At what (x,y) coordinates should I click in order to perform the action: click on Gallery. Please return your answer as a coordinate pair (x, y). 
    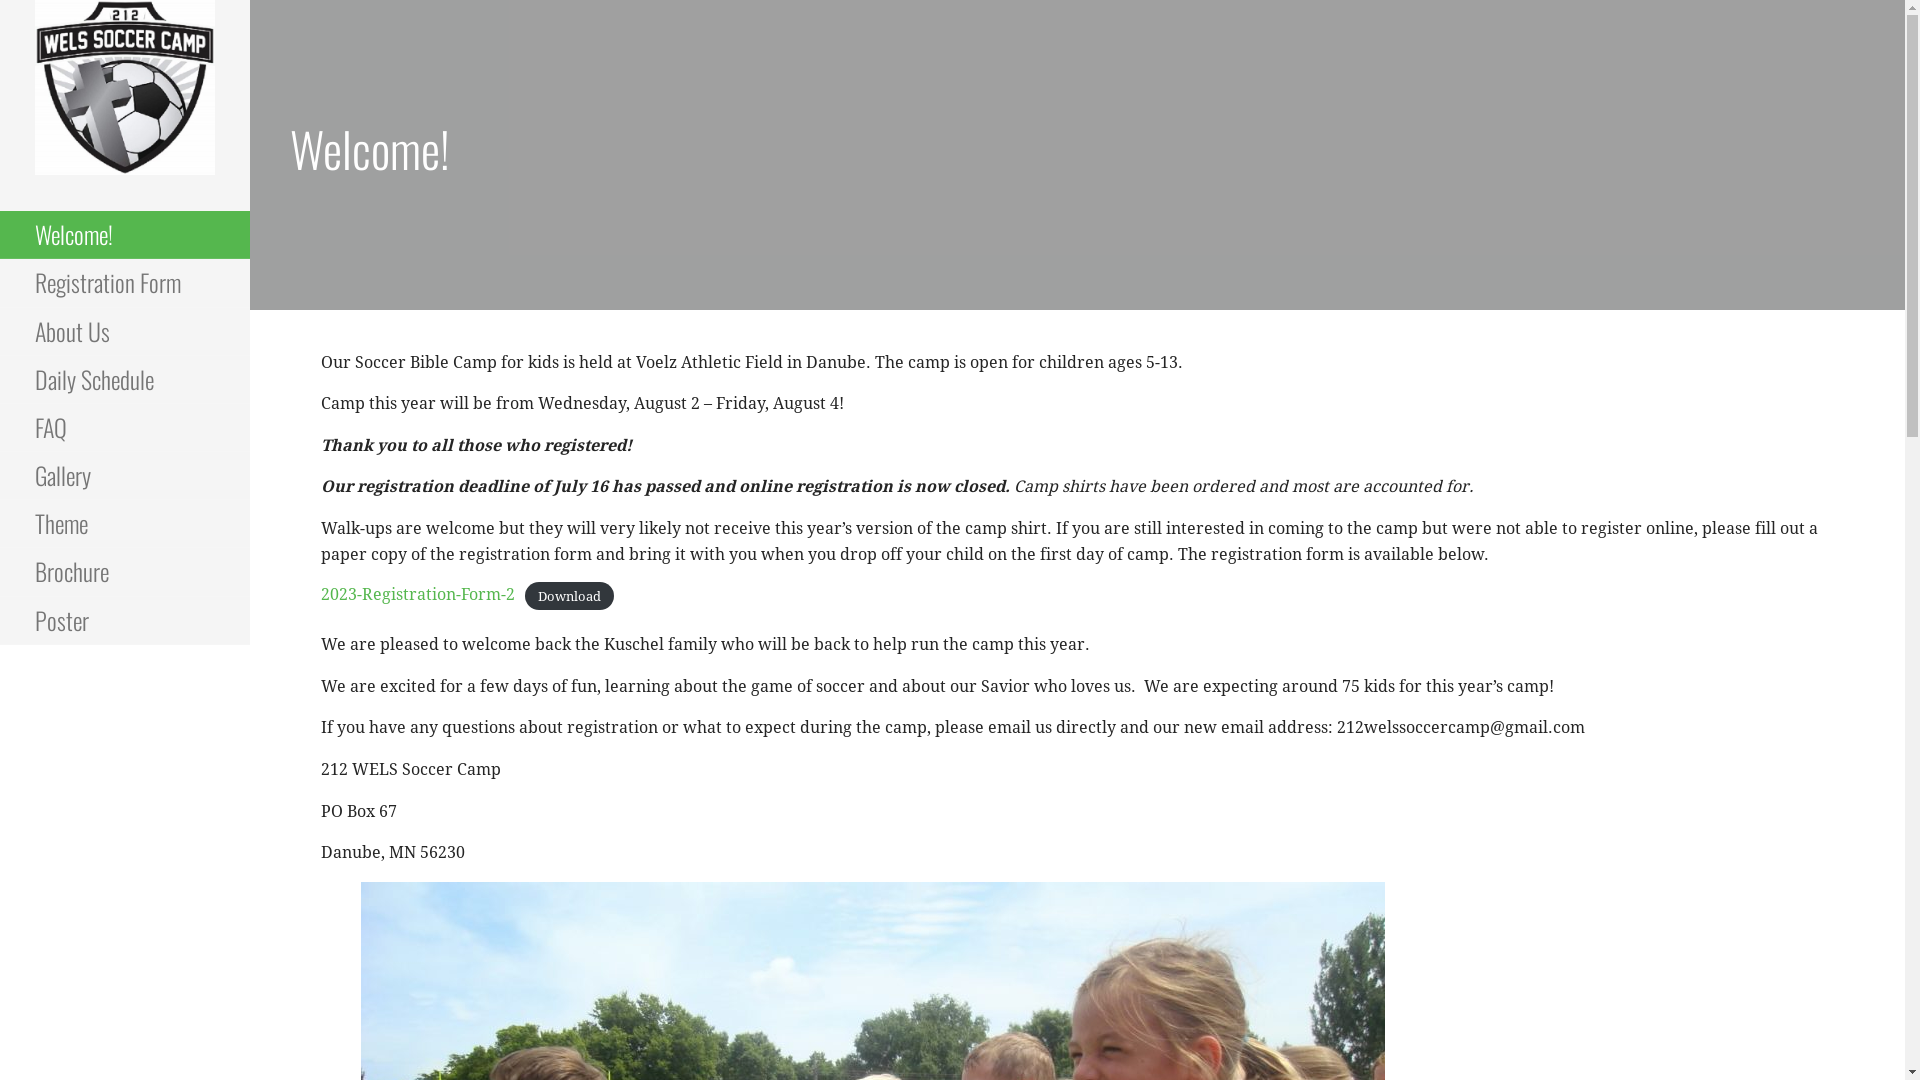
    Looking at the image, I should click on (125, 476).